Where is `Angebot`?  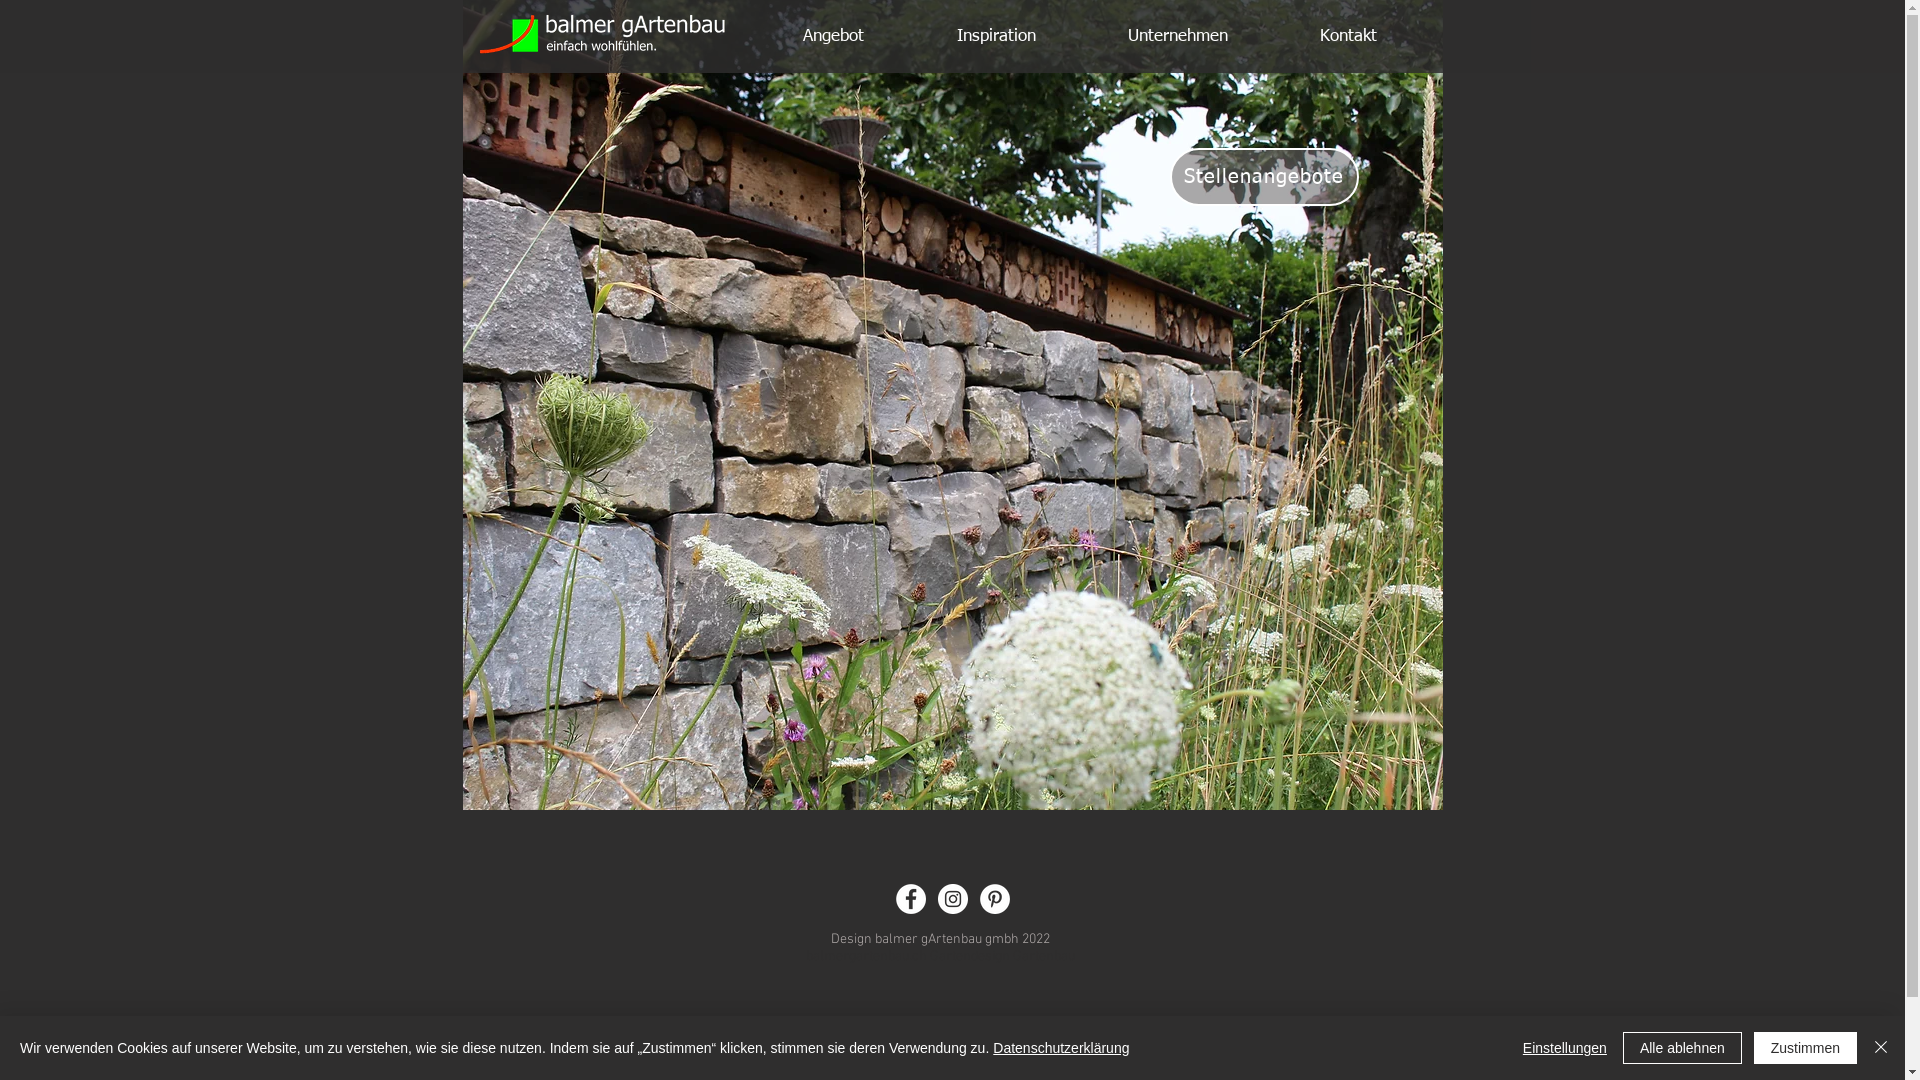 Angebot is located at coordinates (833, 36).